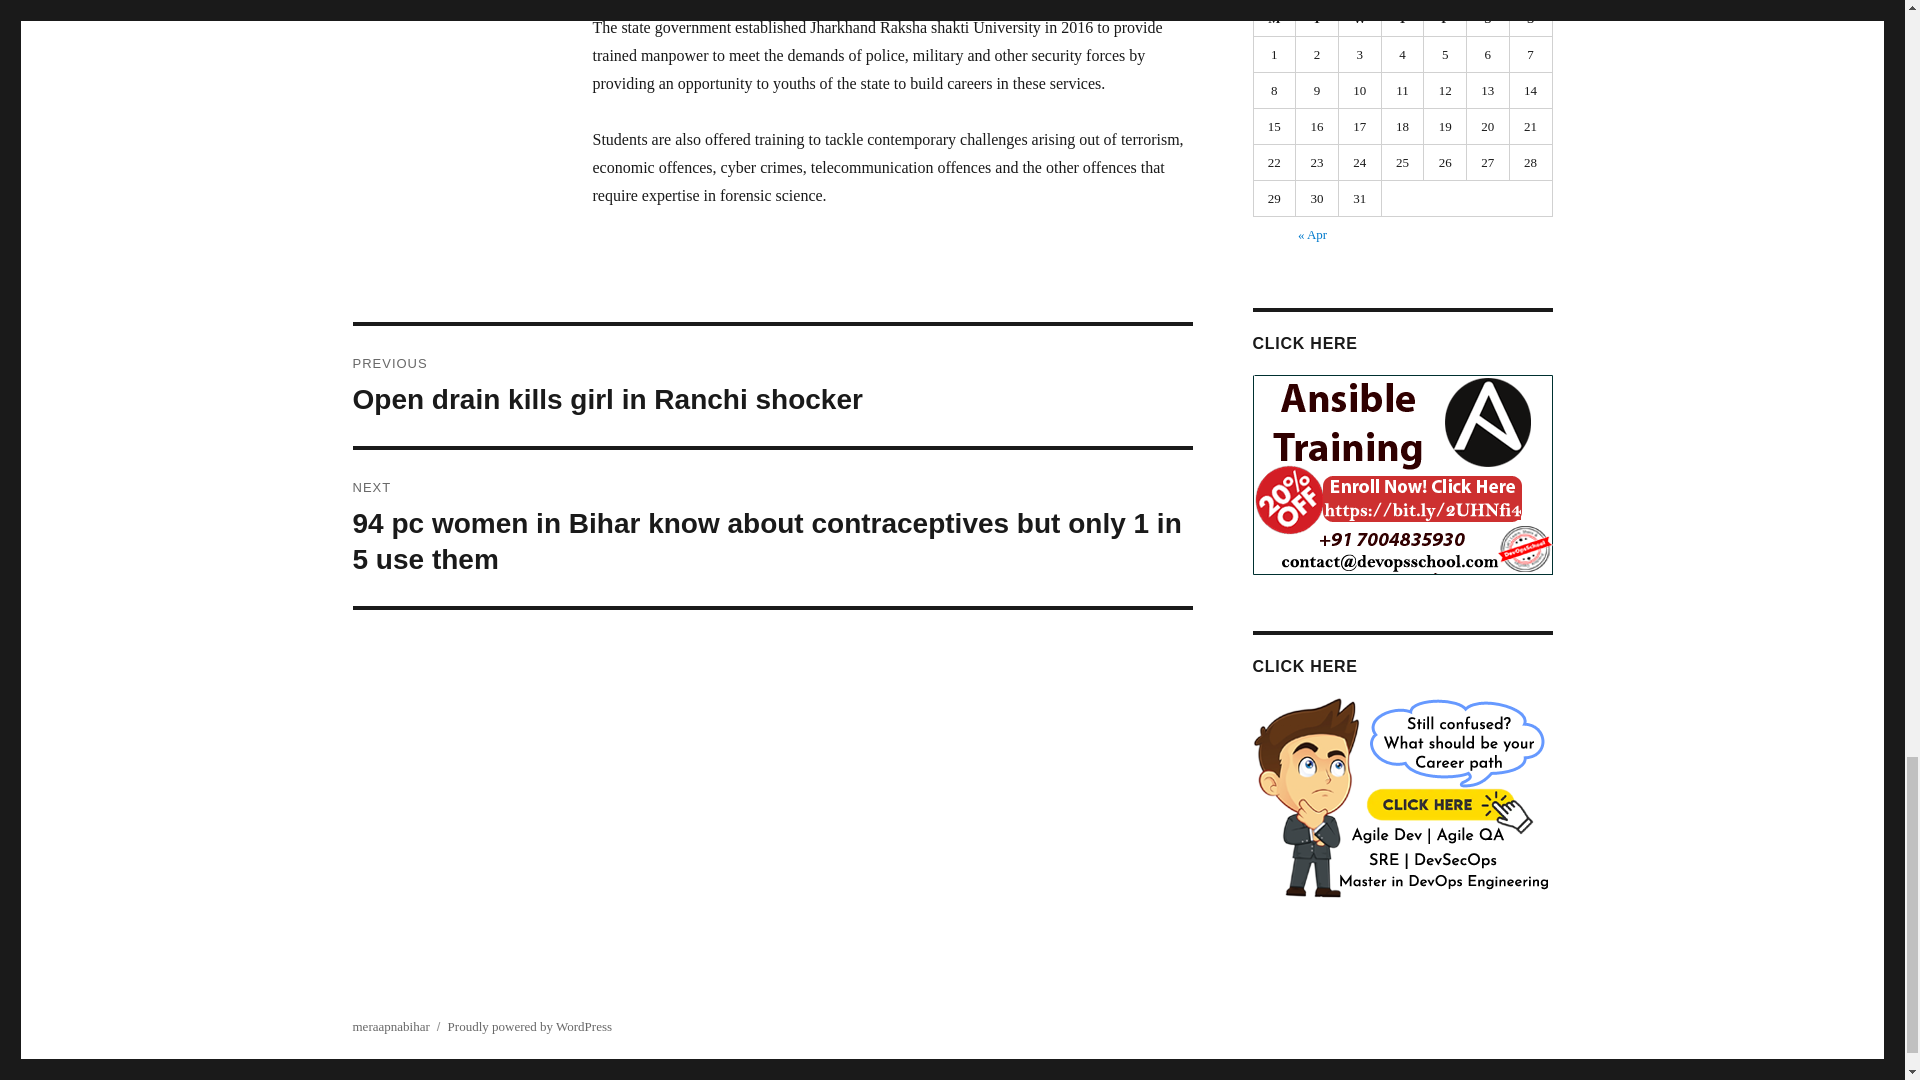 The image size is (1920, 1080). Describe the element at coordinates (1488, 18) in the screenshot. I see `Saturday` at that location.